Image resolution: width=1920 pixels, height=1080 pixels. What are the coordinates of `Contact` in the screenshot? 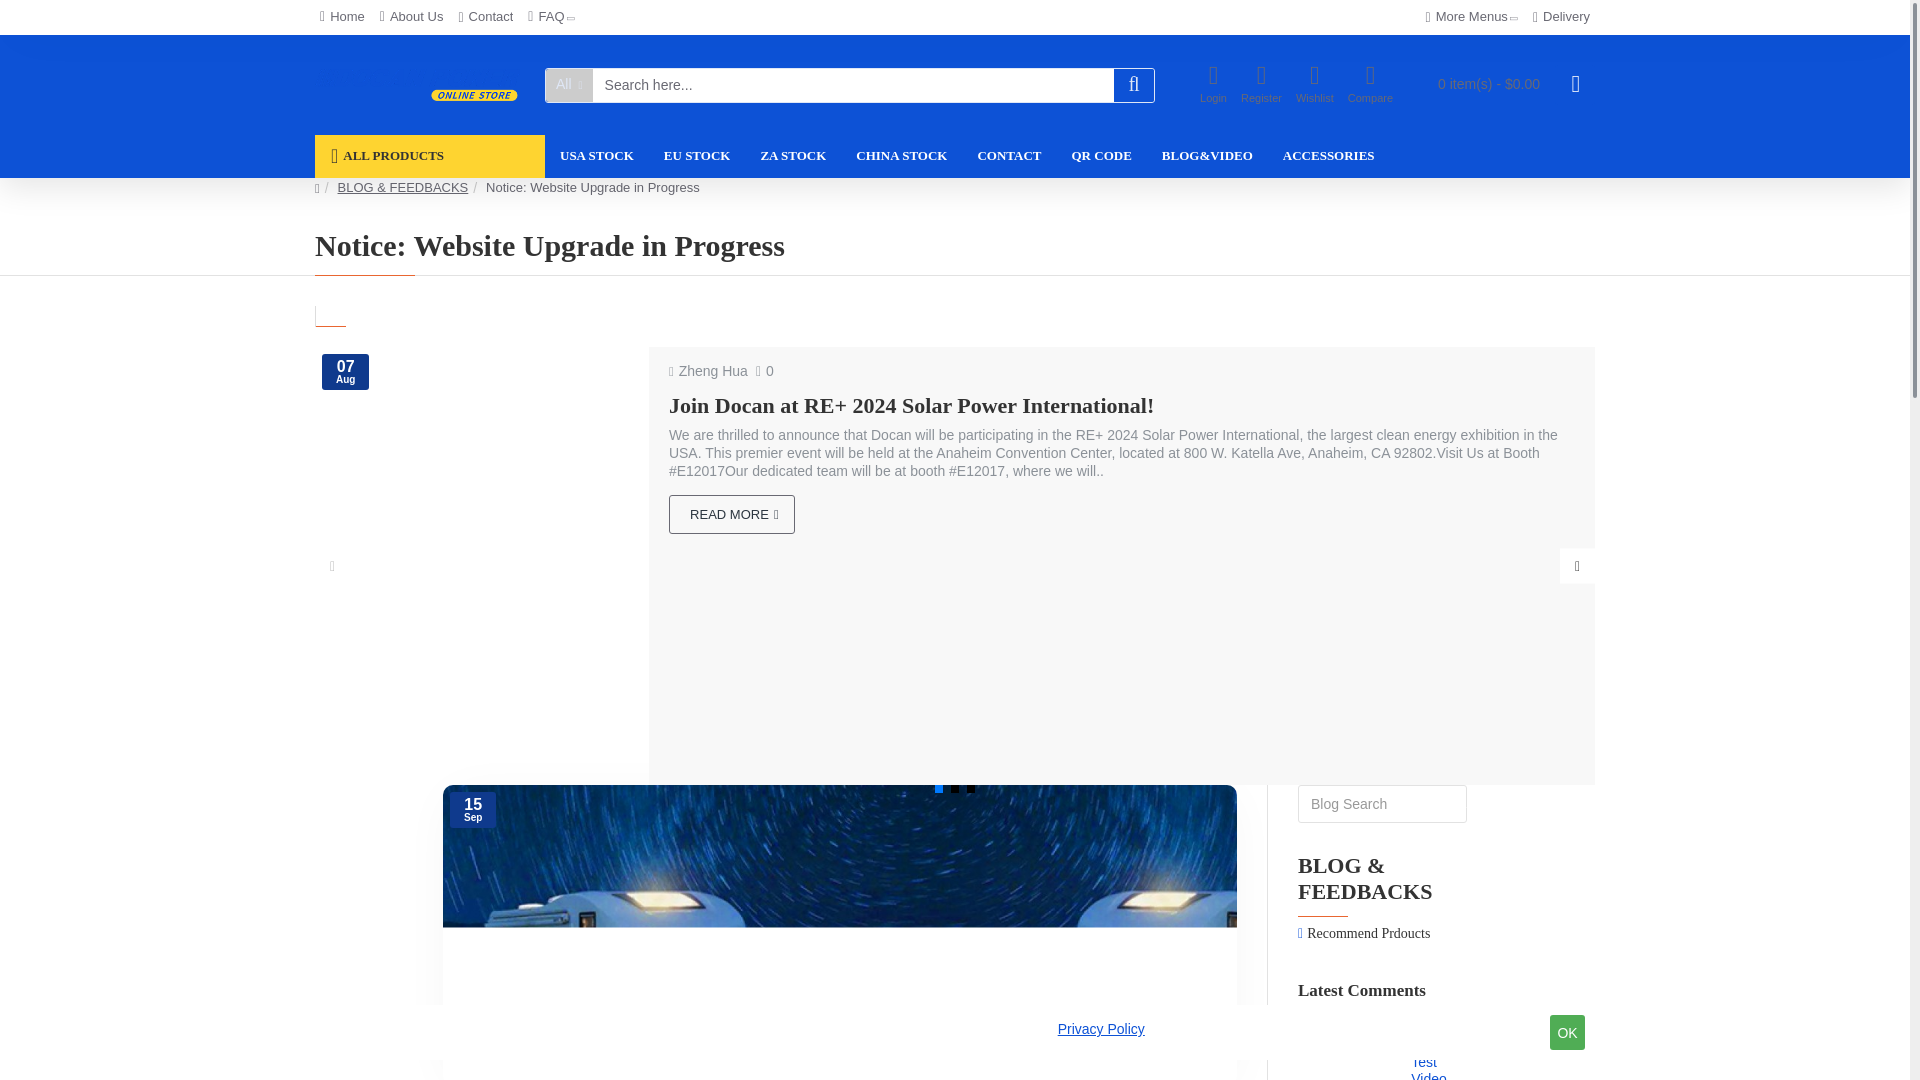 It's located at (486, 17).